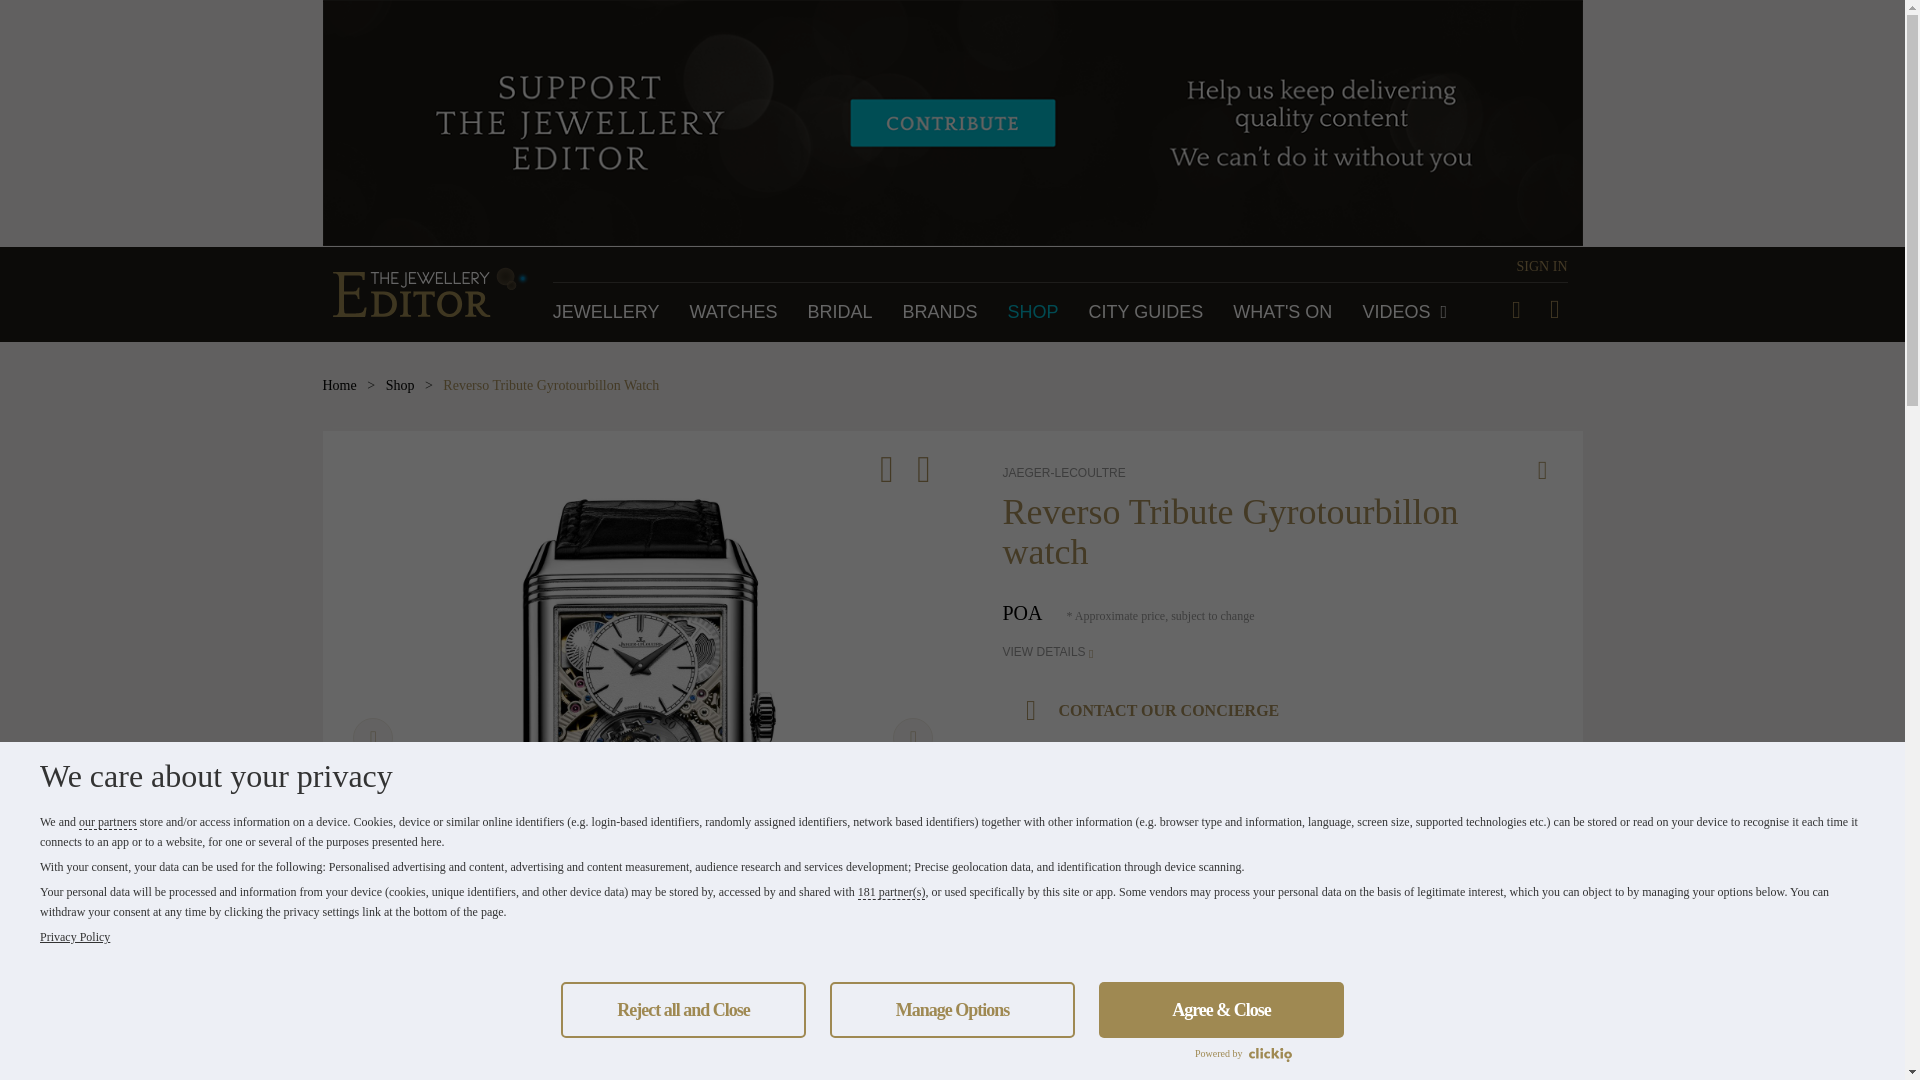 This screenshot has width=1920, height=1080. Describe the element at coordinates (606, 312) in the screenshot. I see `Go to Jewellery` at that location.